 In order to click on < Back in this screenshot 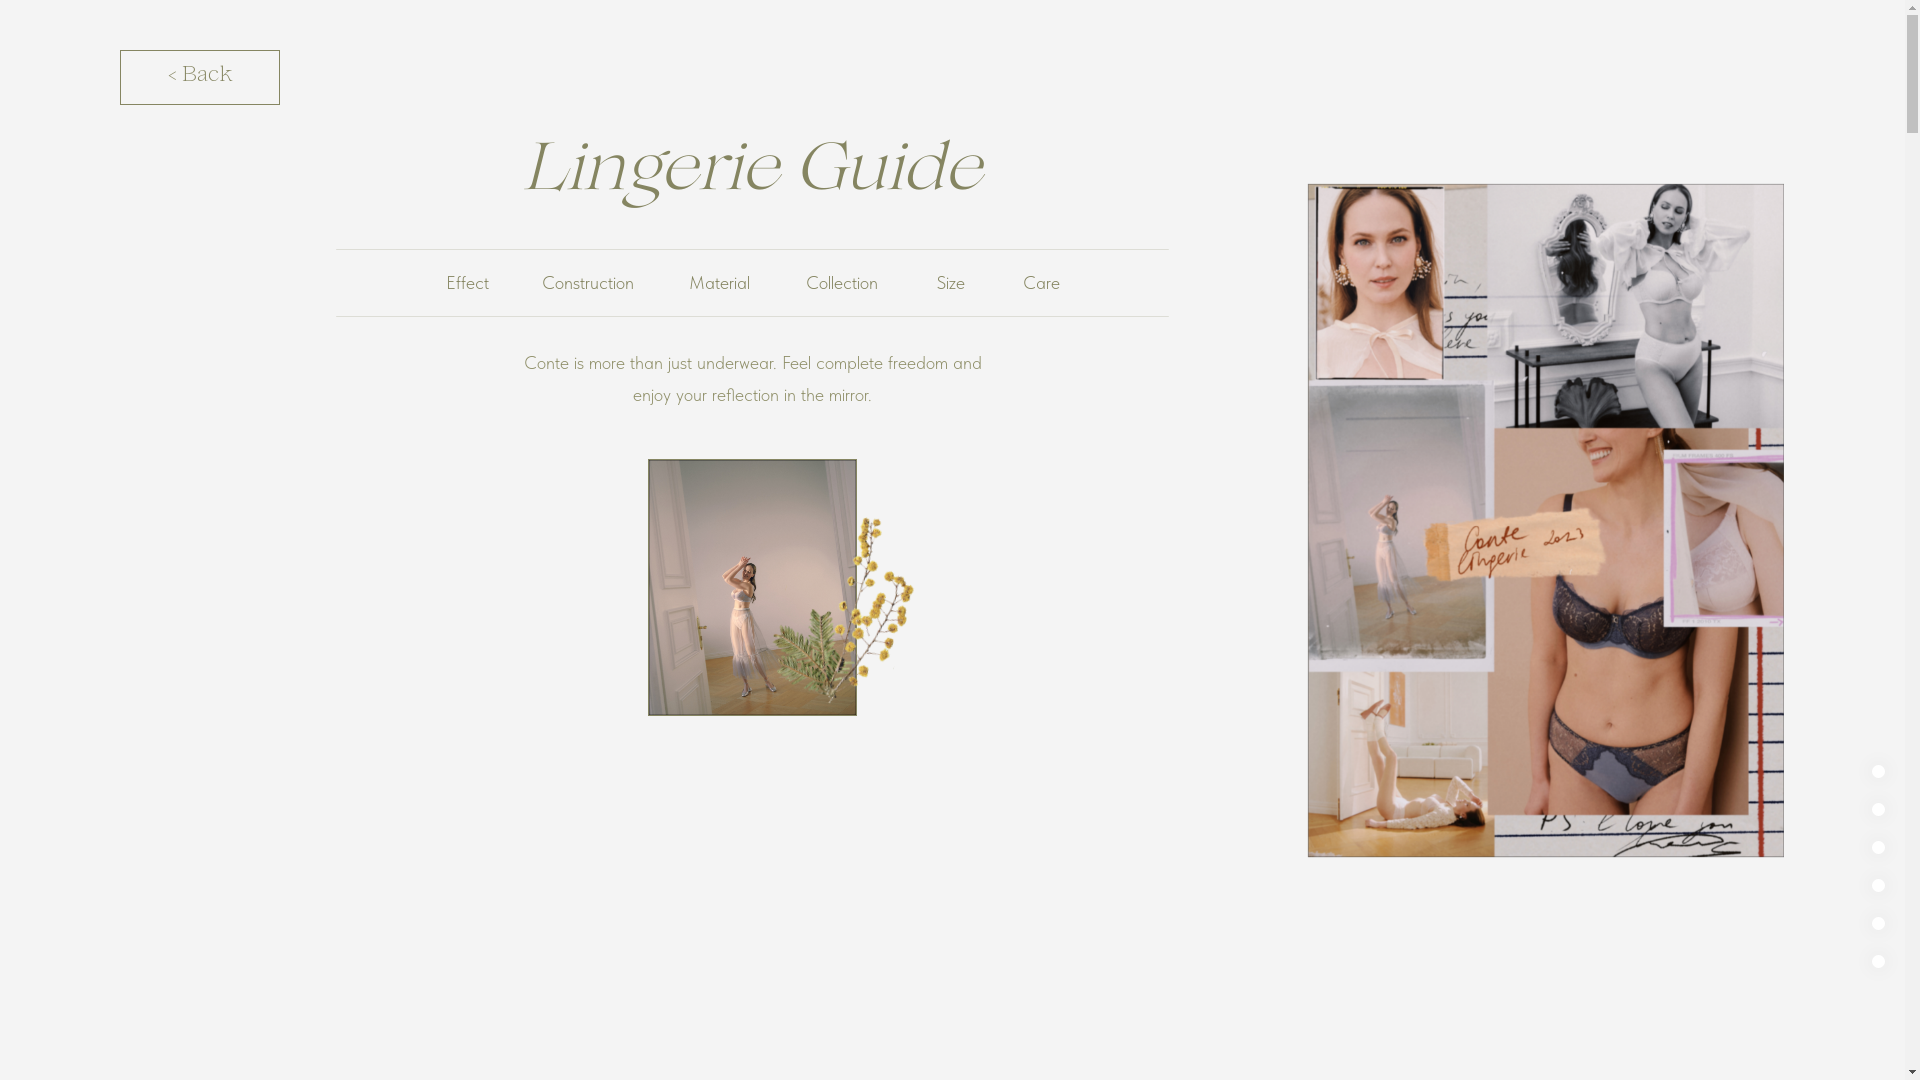, I will do `click(200, 78)`.